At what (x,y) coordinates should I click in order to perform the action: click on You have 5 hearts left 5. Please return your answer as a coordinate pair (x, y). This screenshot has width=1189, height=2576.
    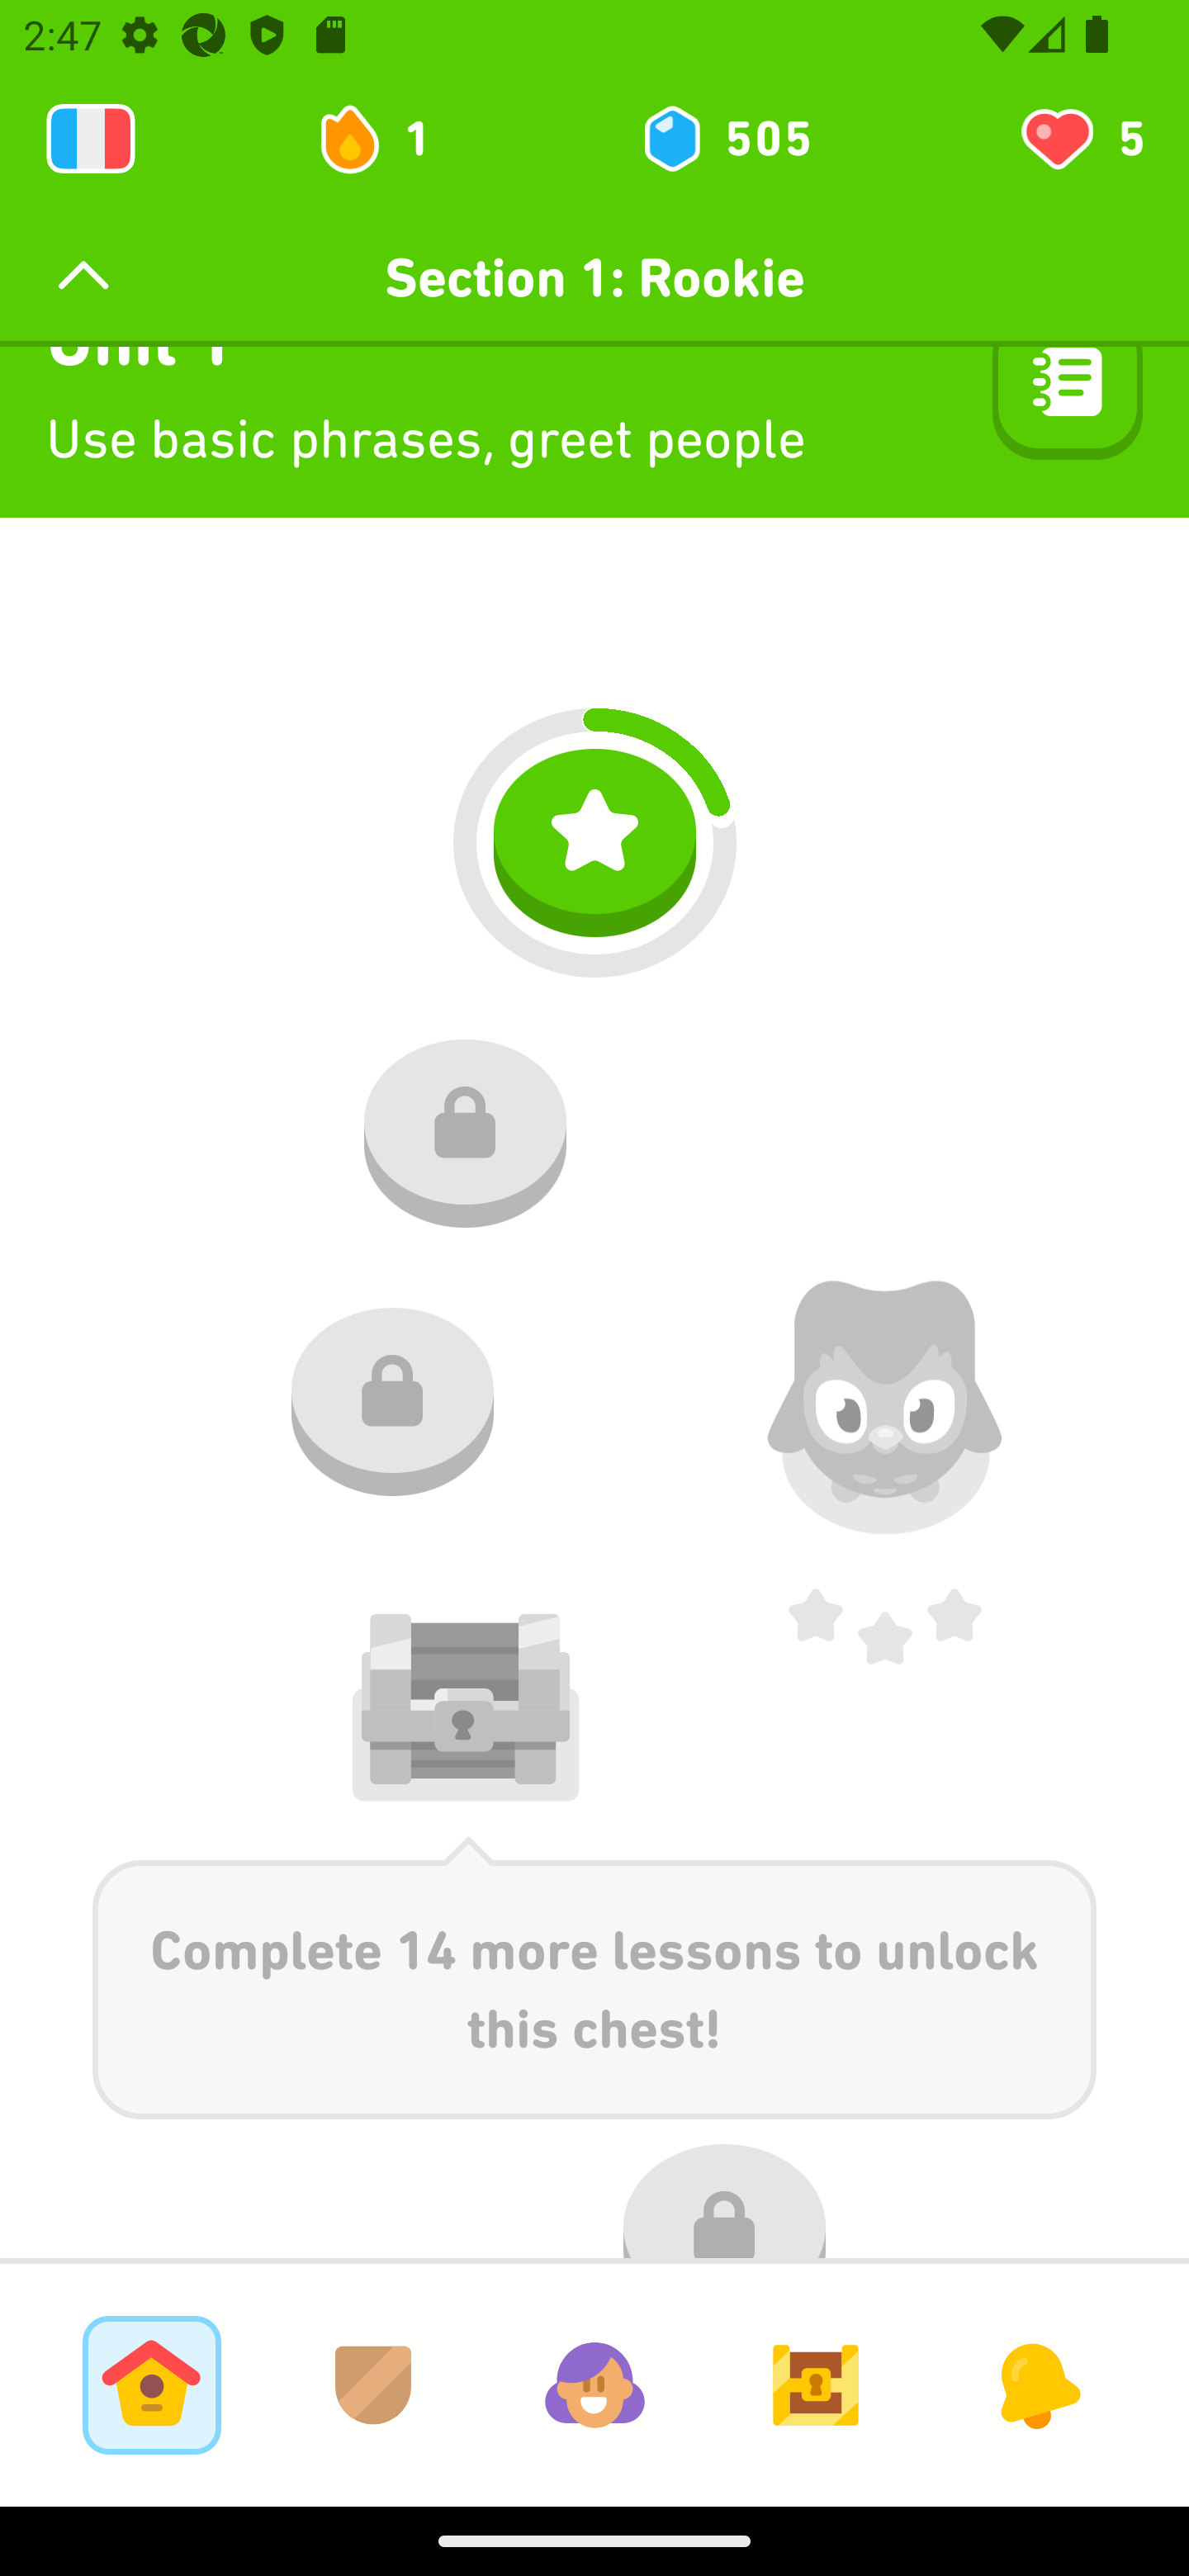
    Looking at the image, I should click on (1080, 139).